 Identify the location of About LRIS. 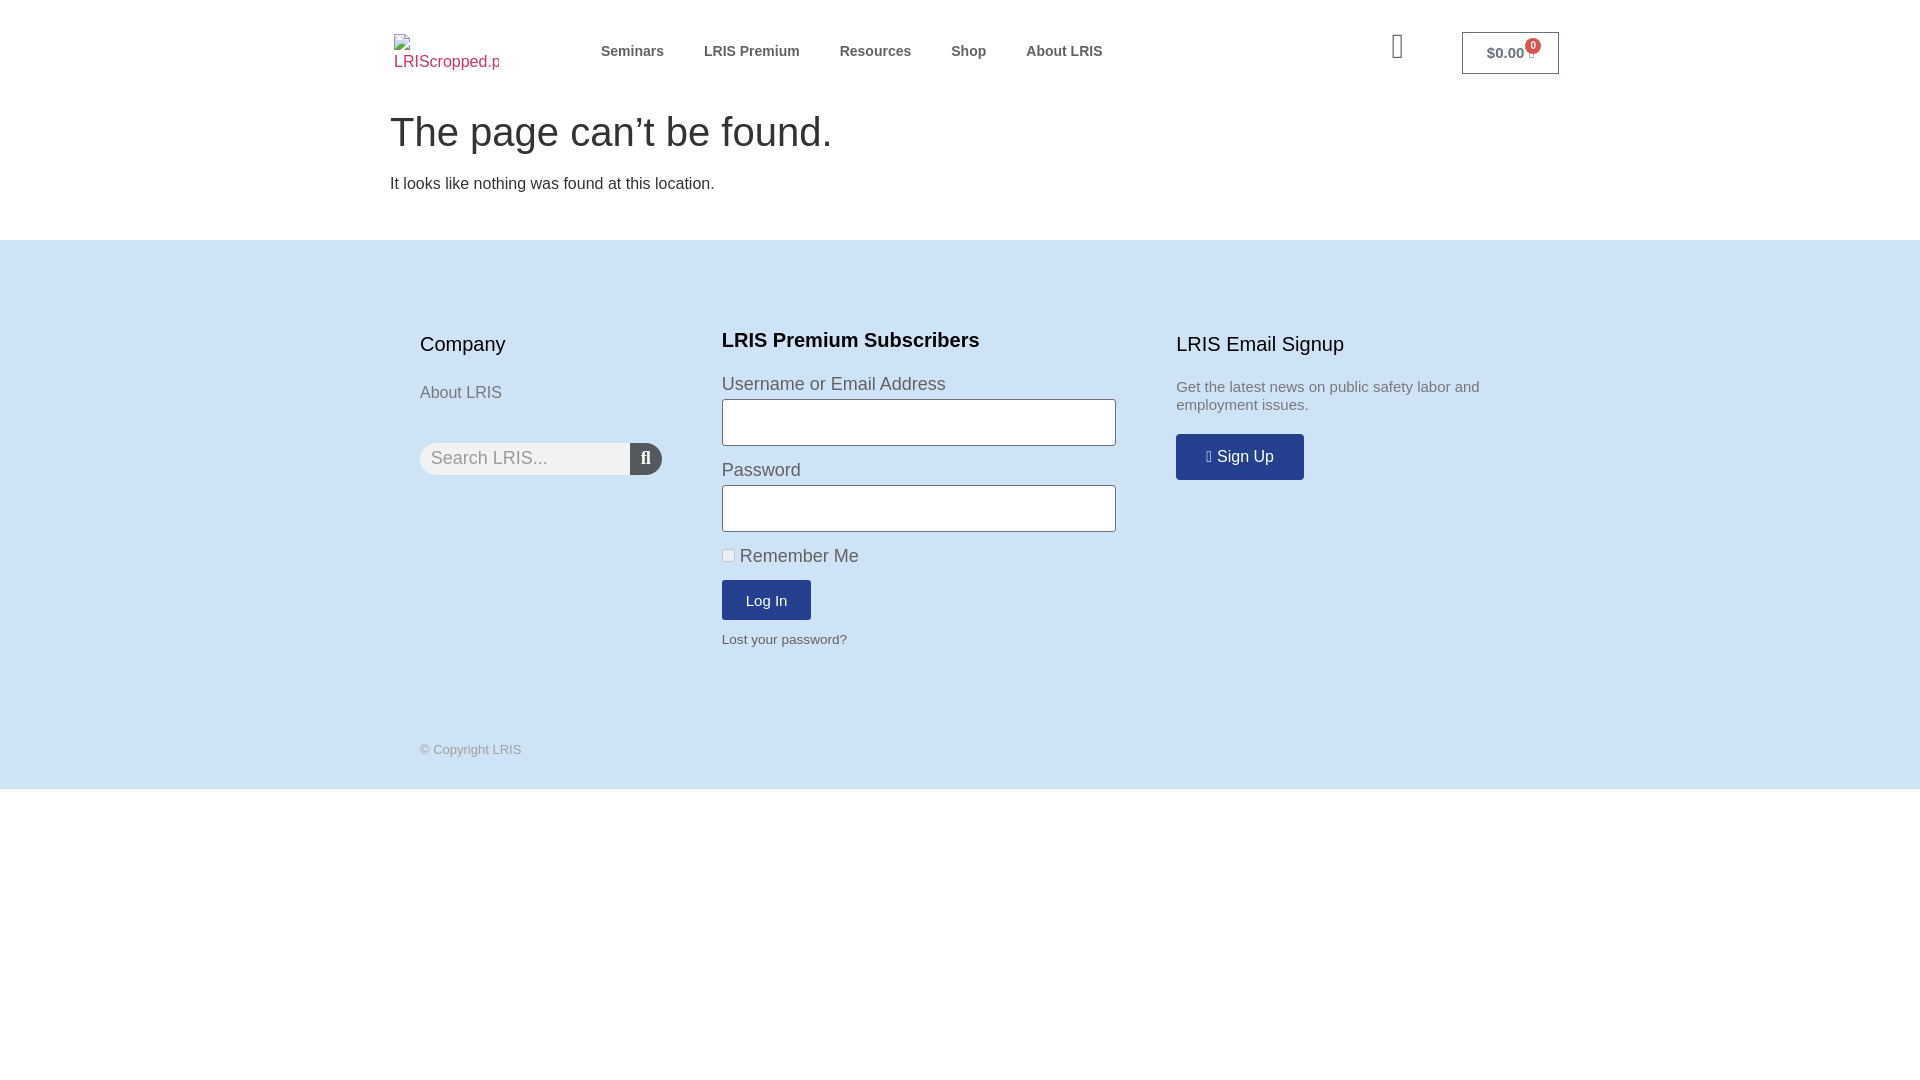
(1064, 51).